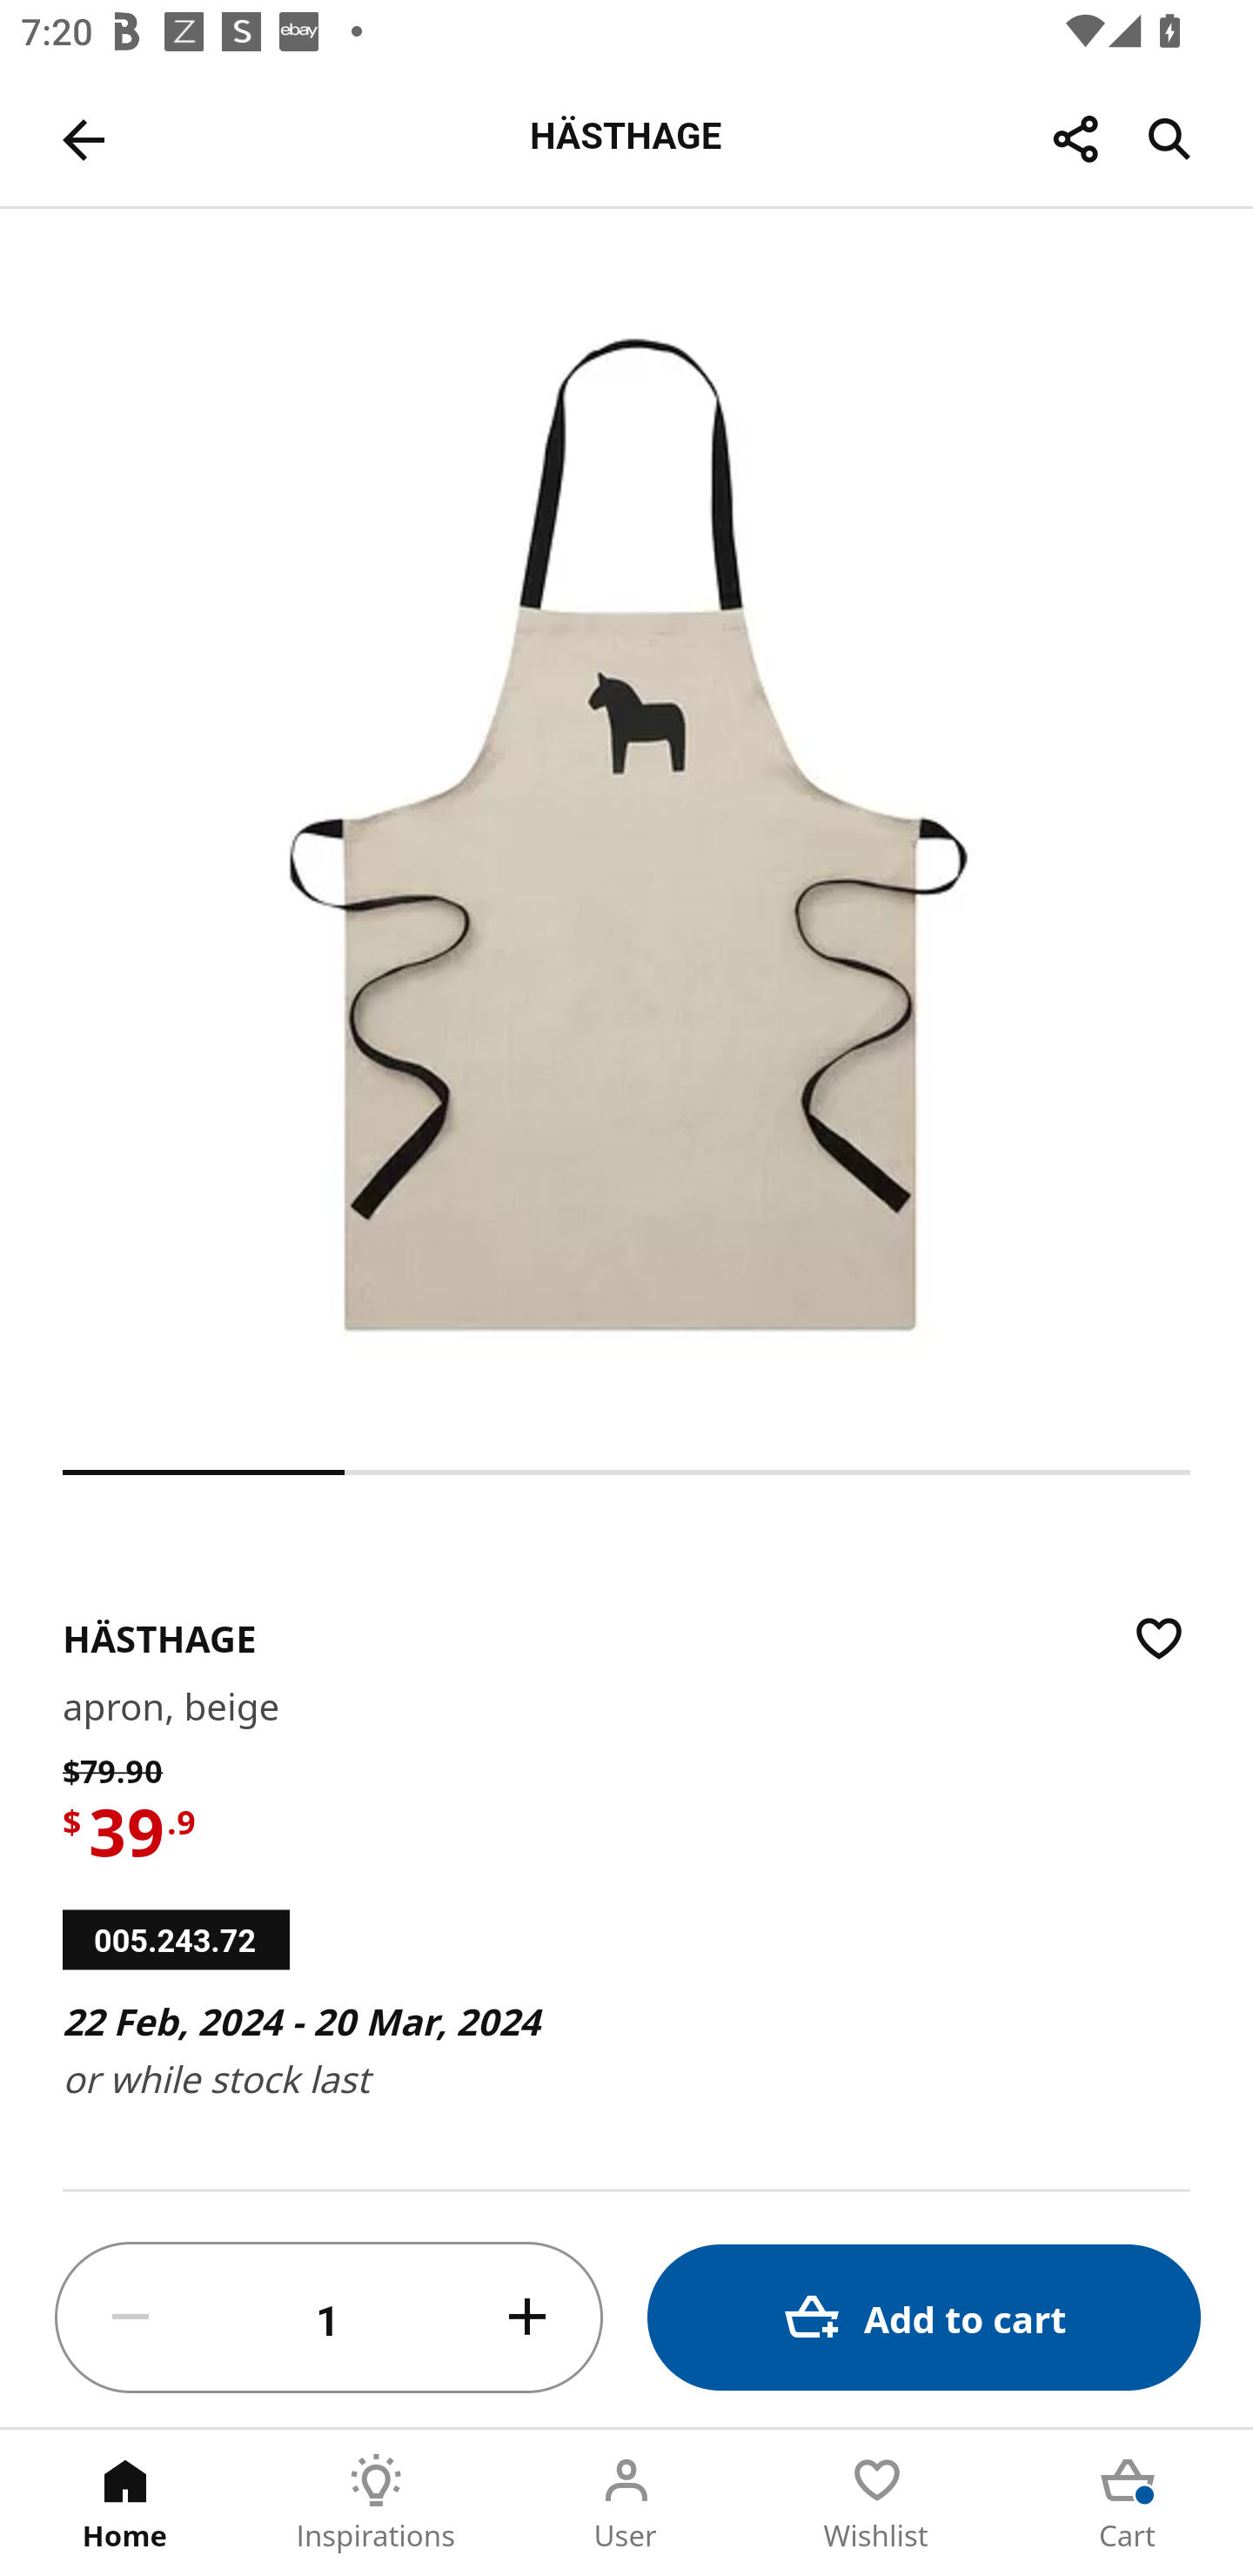 This screenshot has height=2576, width=1253. Describe the element at coordinates (626, 2503) in the screenshot. I see `User
Tab 3 of 5` at that location.